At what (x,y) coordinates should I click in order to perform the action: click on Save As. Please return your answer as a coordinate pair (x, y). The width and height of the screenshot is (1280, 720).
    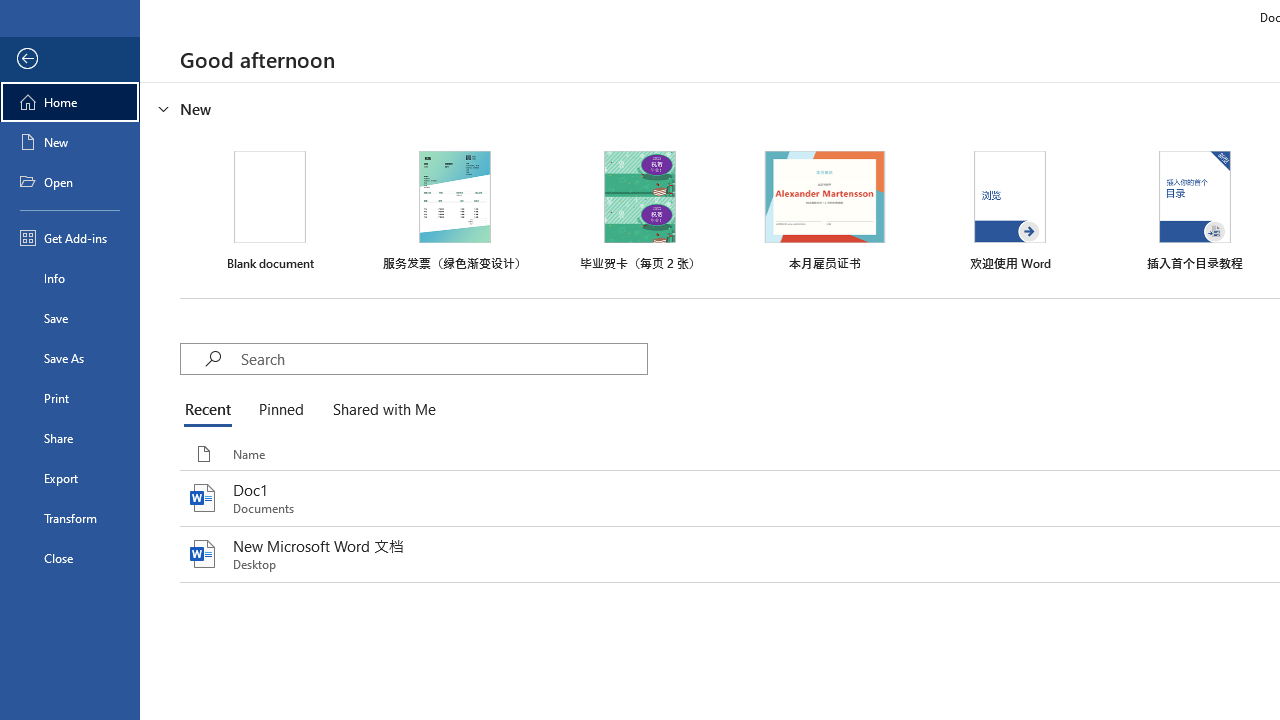
    Looking at the image, I should click on (70, 358).